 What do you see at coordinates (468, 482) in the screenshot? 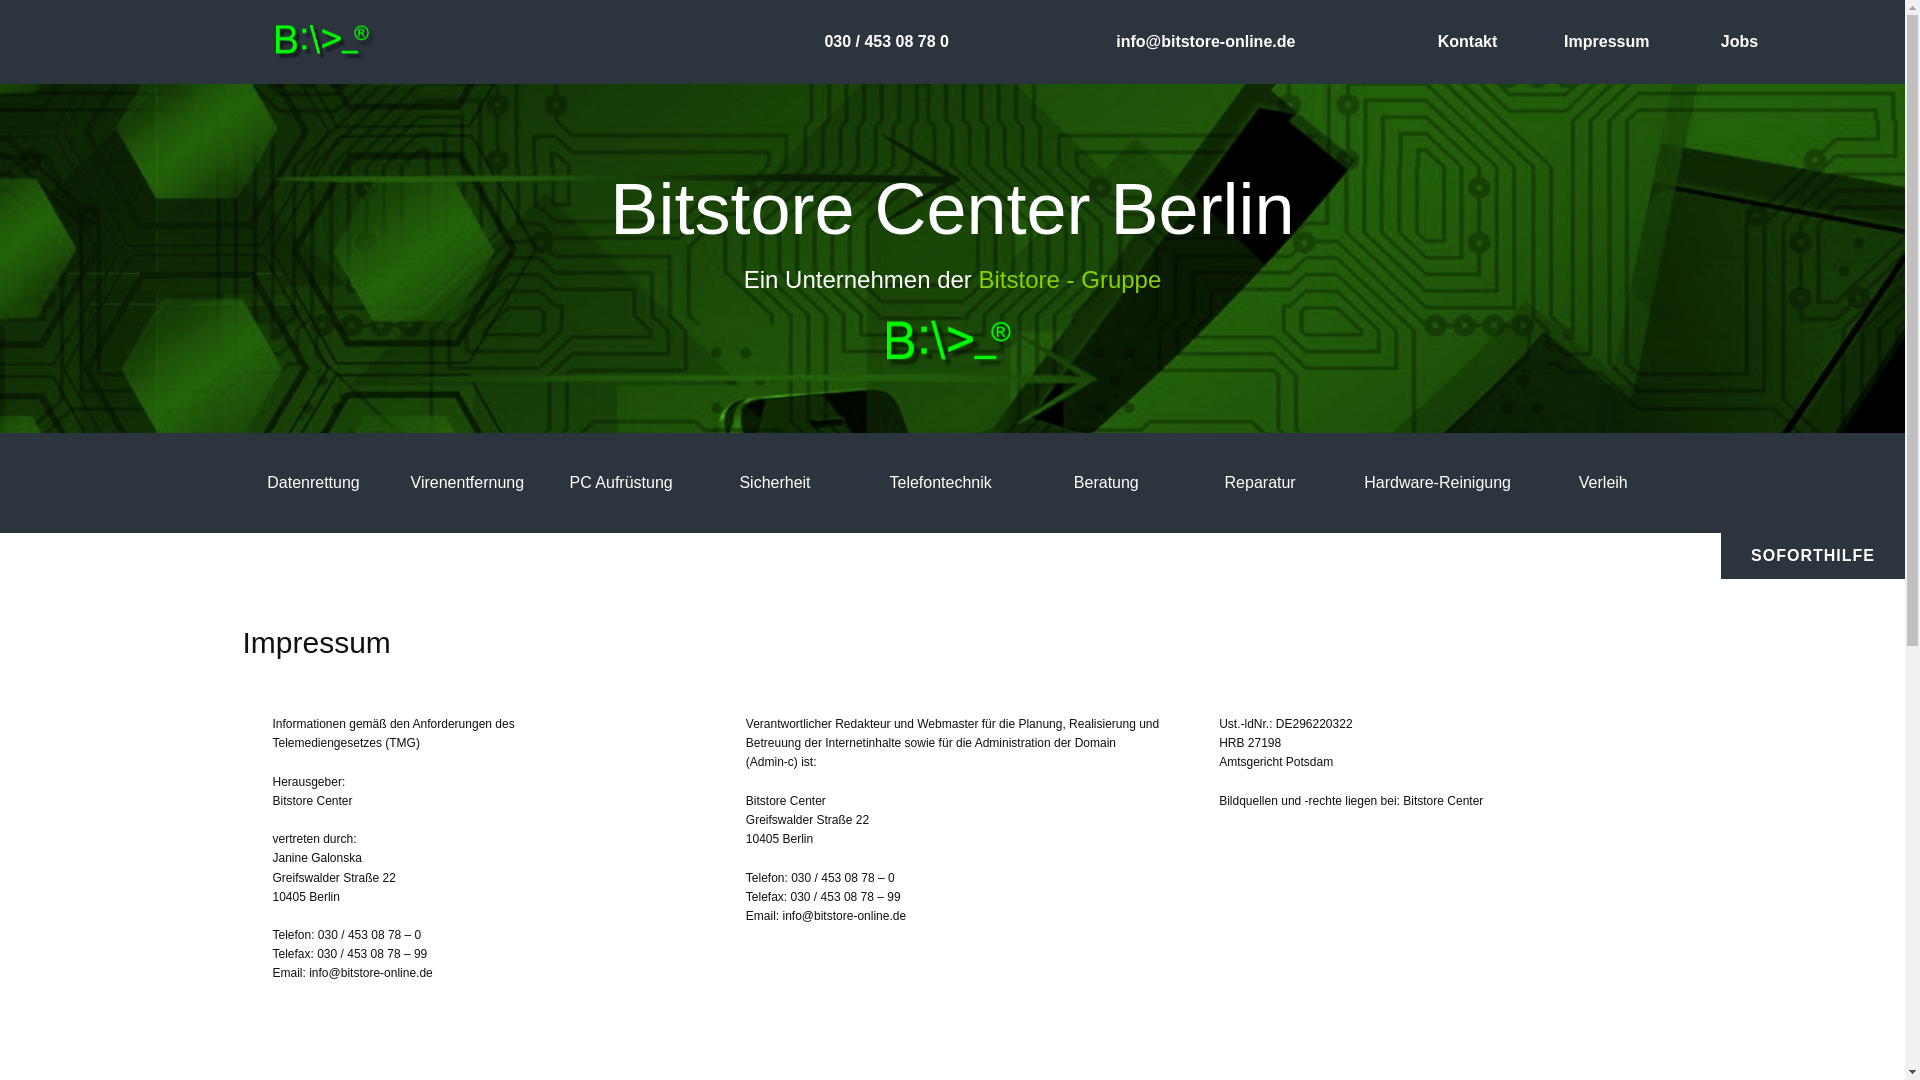
I see `Virenentfernung` at bounding box center [468, 482].